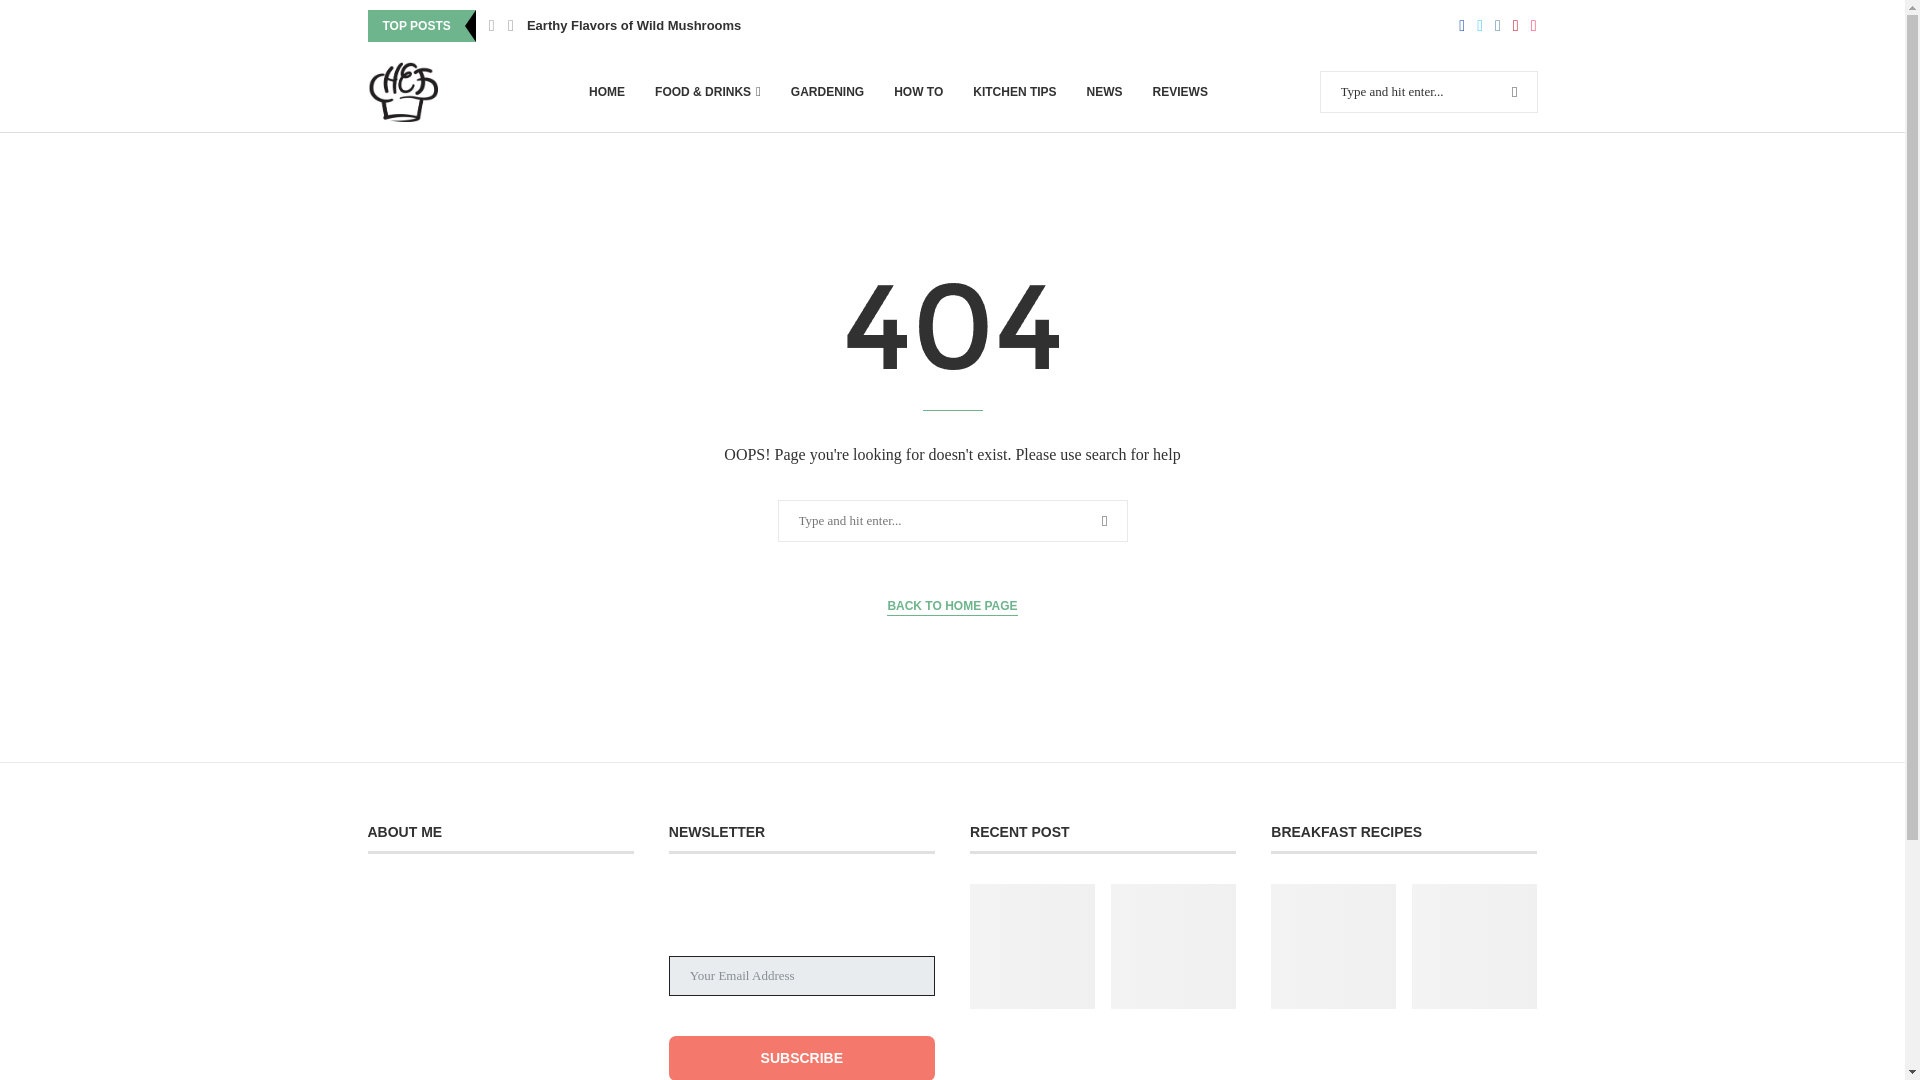  Describe the element at coordinates (634, 26) in the screenshot. I see `Earthy Flavors of Wild Mushrooms` at that location.